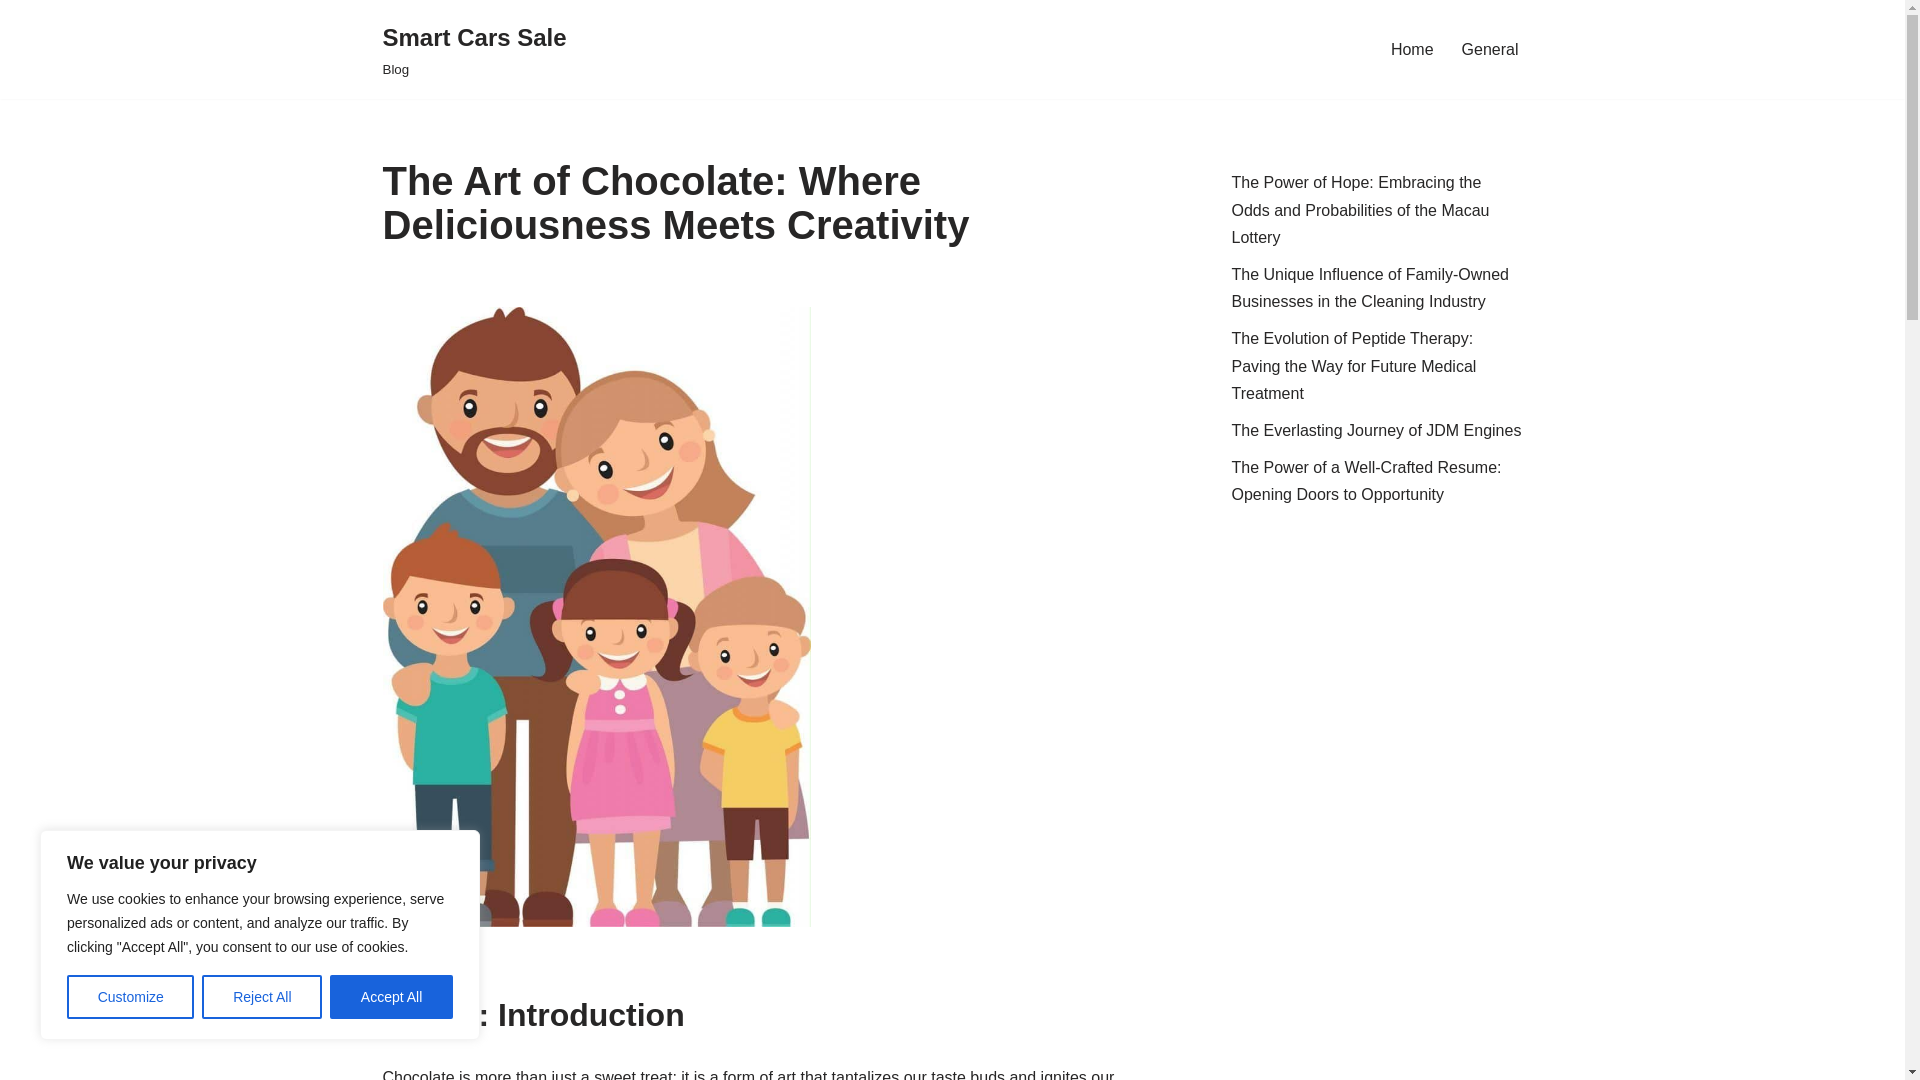 The image size is (1920, 1080). What do you see at coordinates (130, 997) in the screenshot?
I see `Customize` at bounding box center [130, 997].